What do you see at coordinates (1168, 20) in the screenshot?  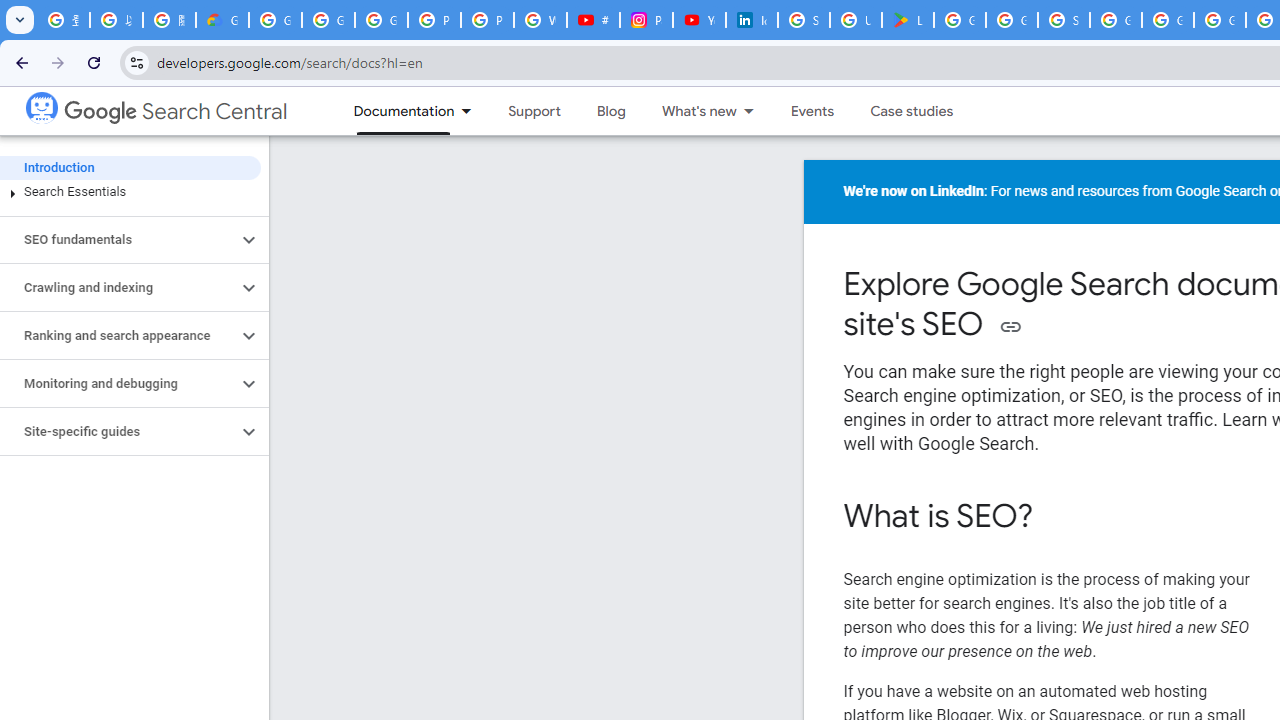 I see `Google Cloud Platform` at bounding box center [1168, 20].